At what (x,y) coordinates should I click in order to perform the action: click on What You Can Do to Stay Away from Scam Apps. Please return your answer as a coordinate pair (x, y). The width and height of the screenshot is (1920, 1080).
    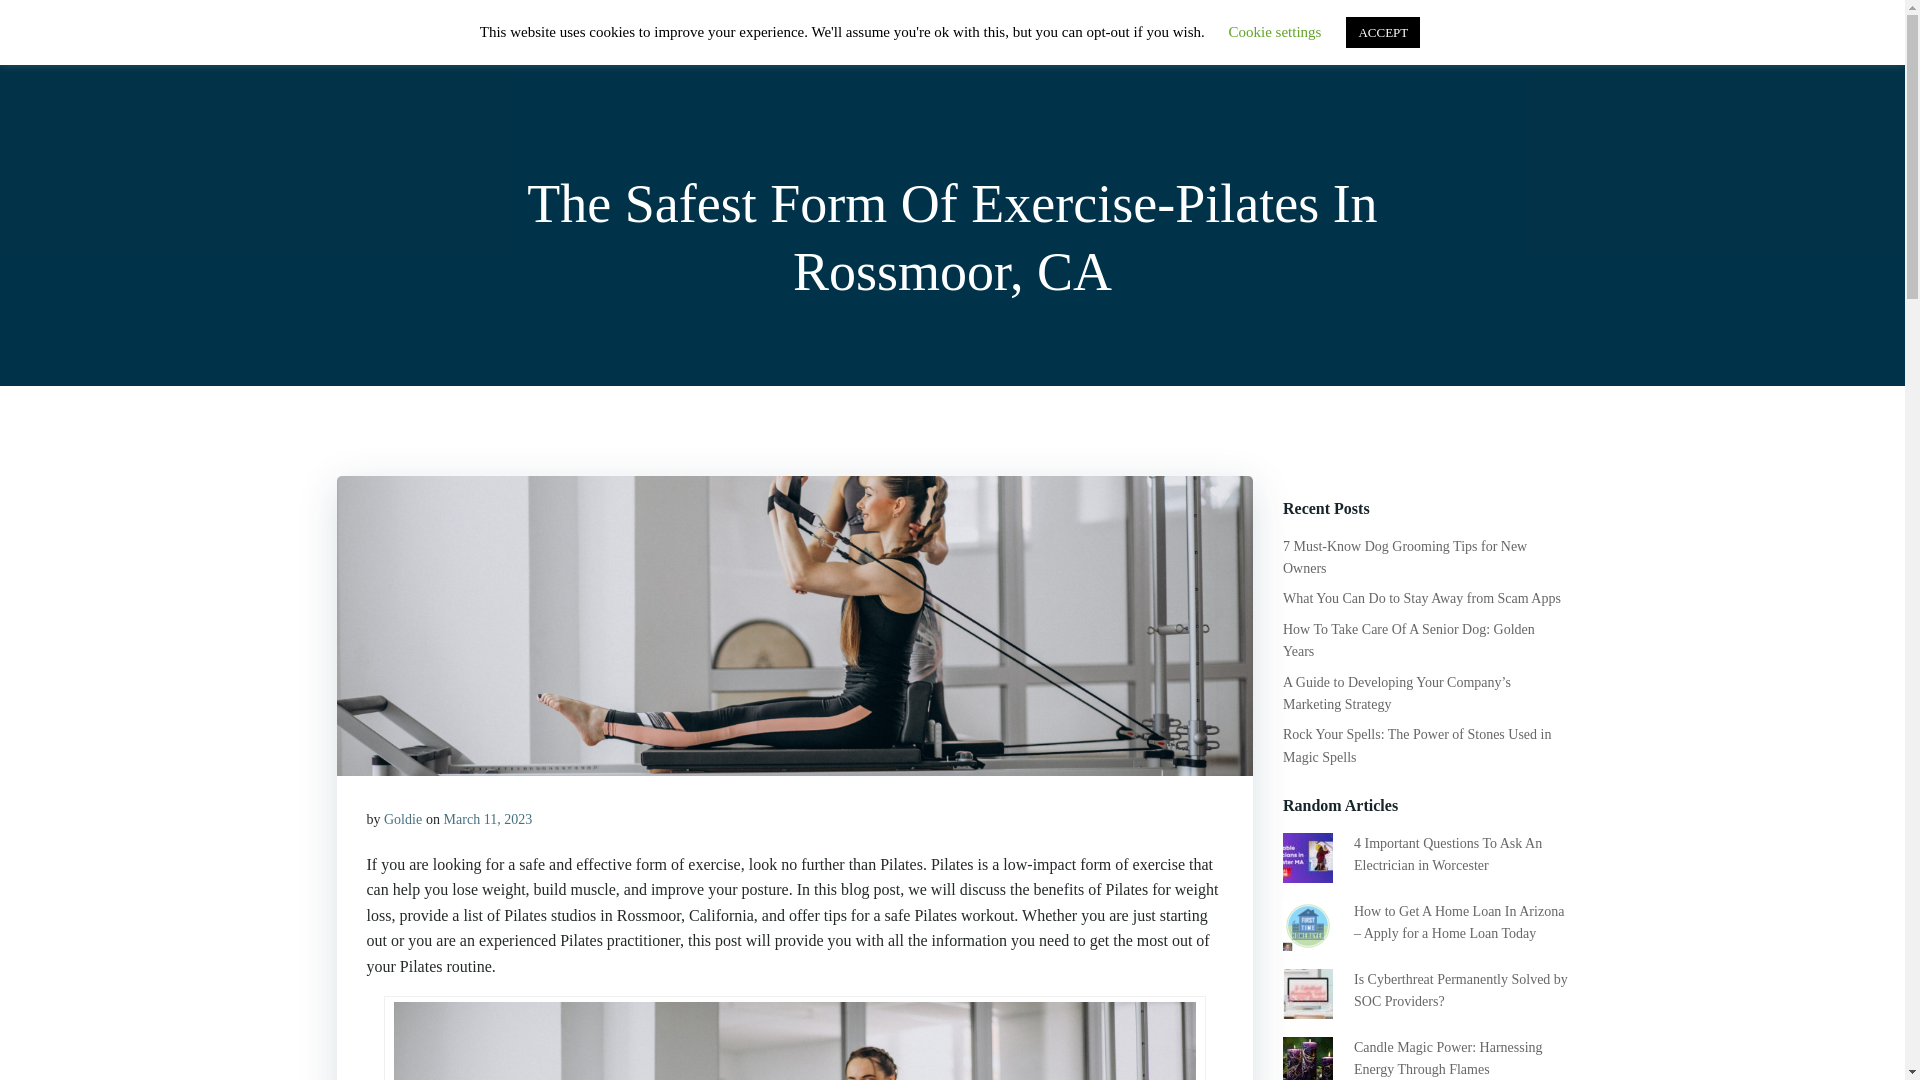
    Looking at the image, I should click on (1421, 598).